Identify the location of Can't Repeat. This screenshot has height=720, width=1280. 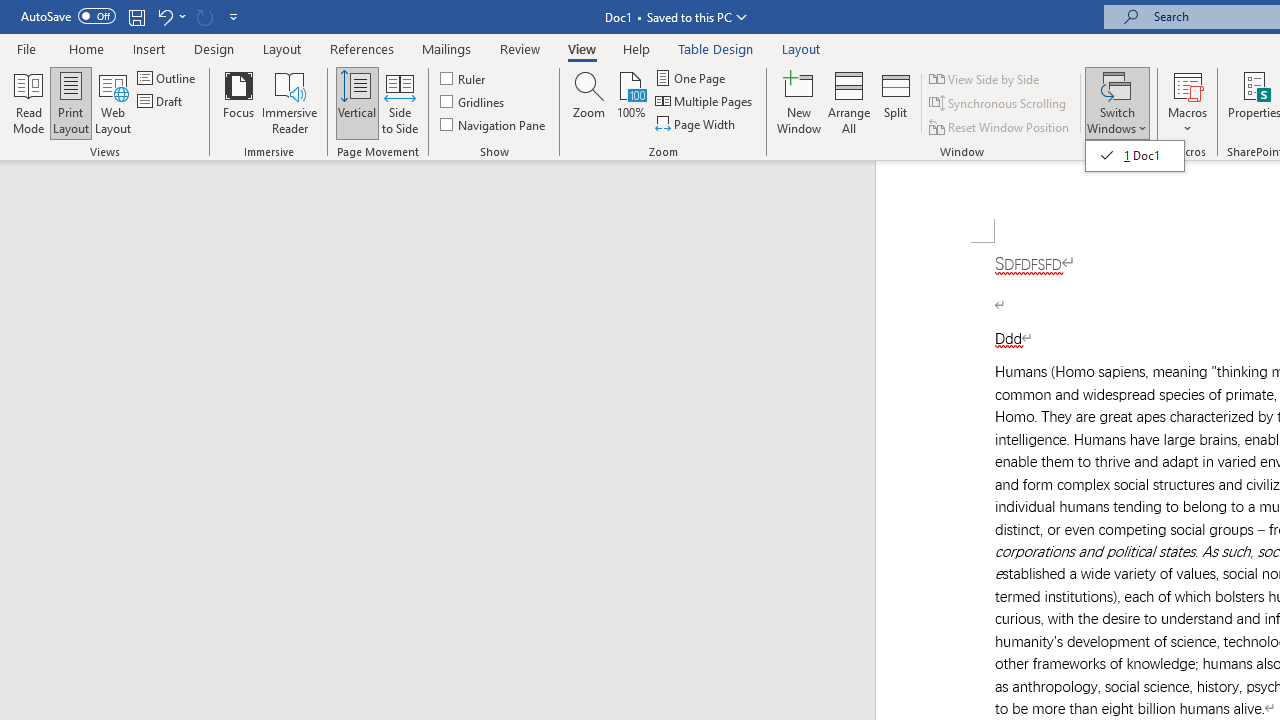
(204, 16).